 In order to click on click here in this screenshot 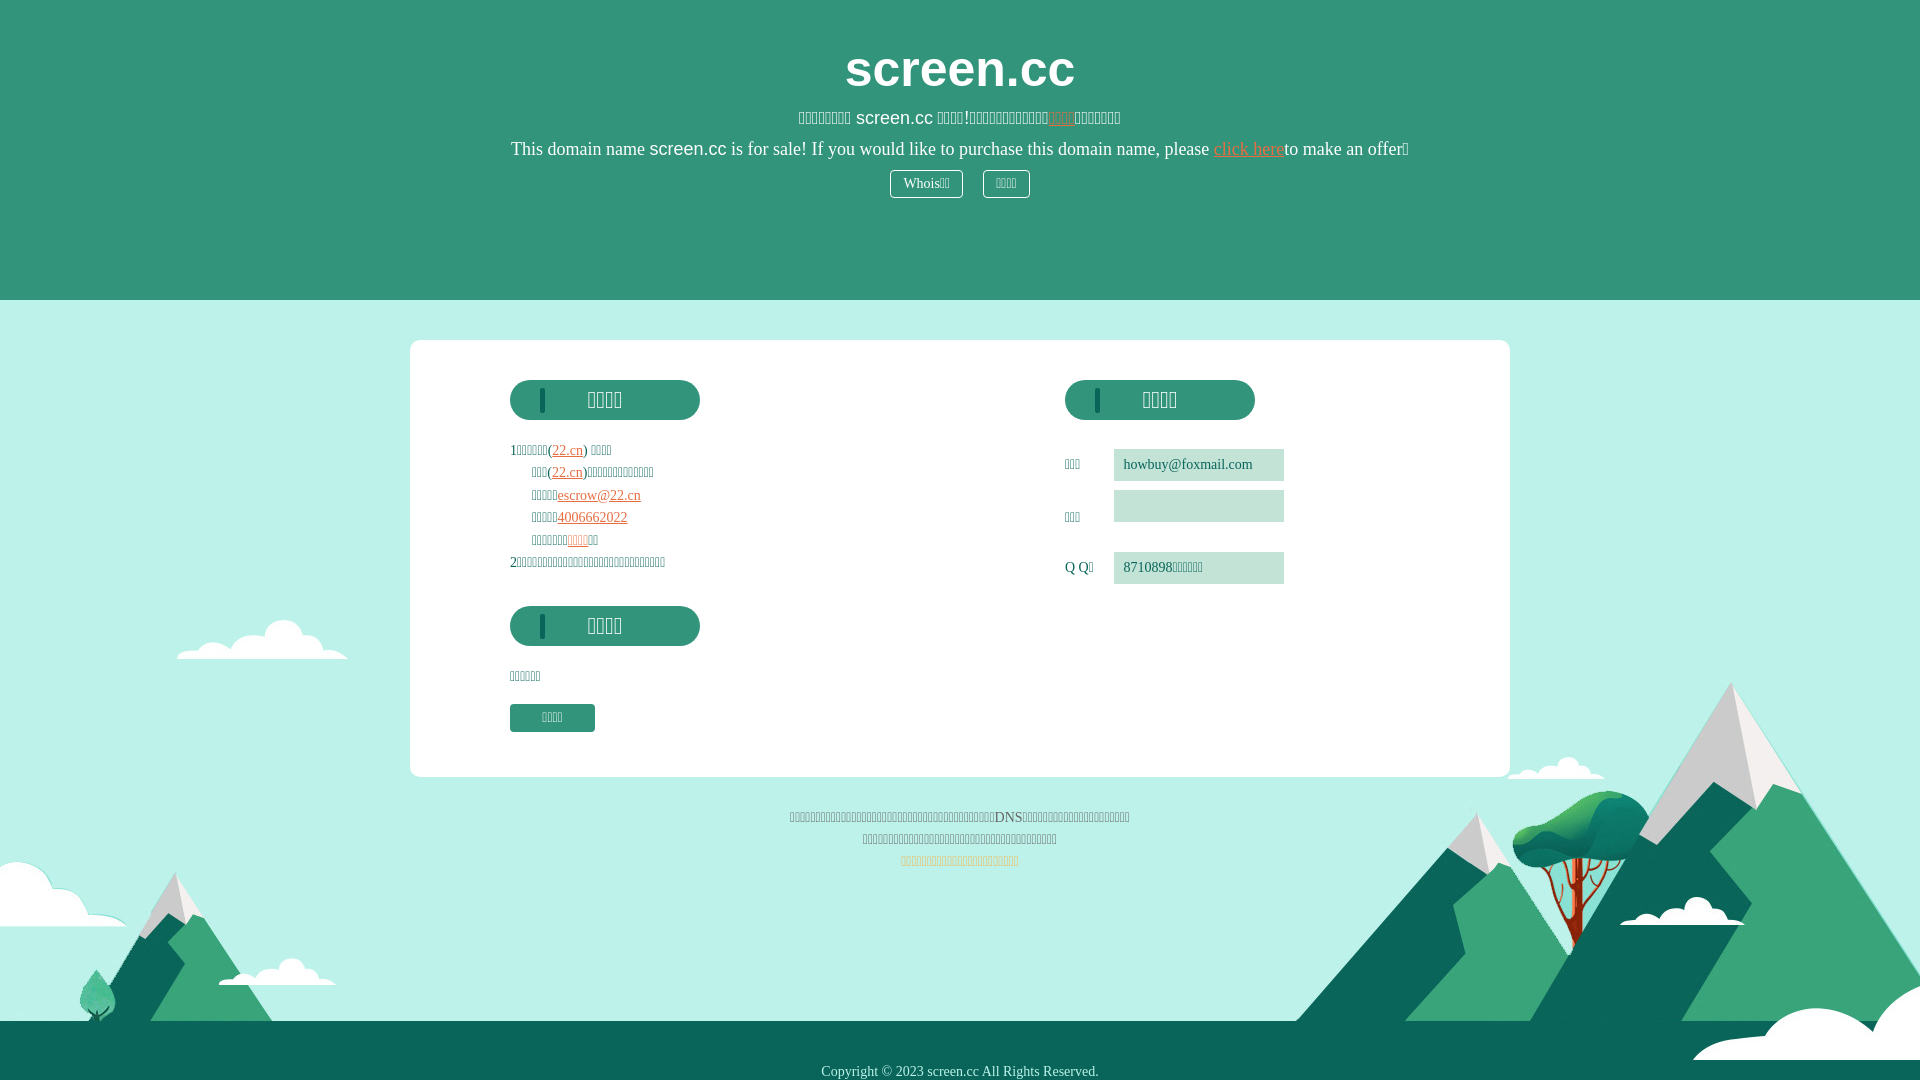, I will do `click(1249, 149)`.